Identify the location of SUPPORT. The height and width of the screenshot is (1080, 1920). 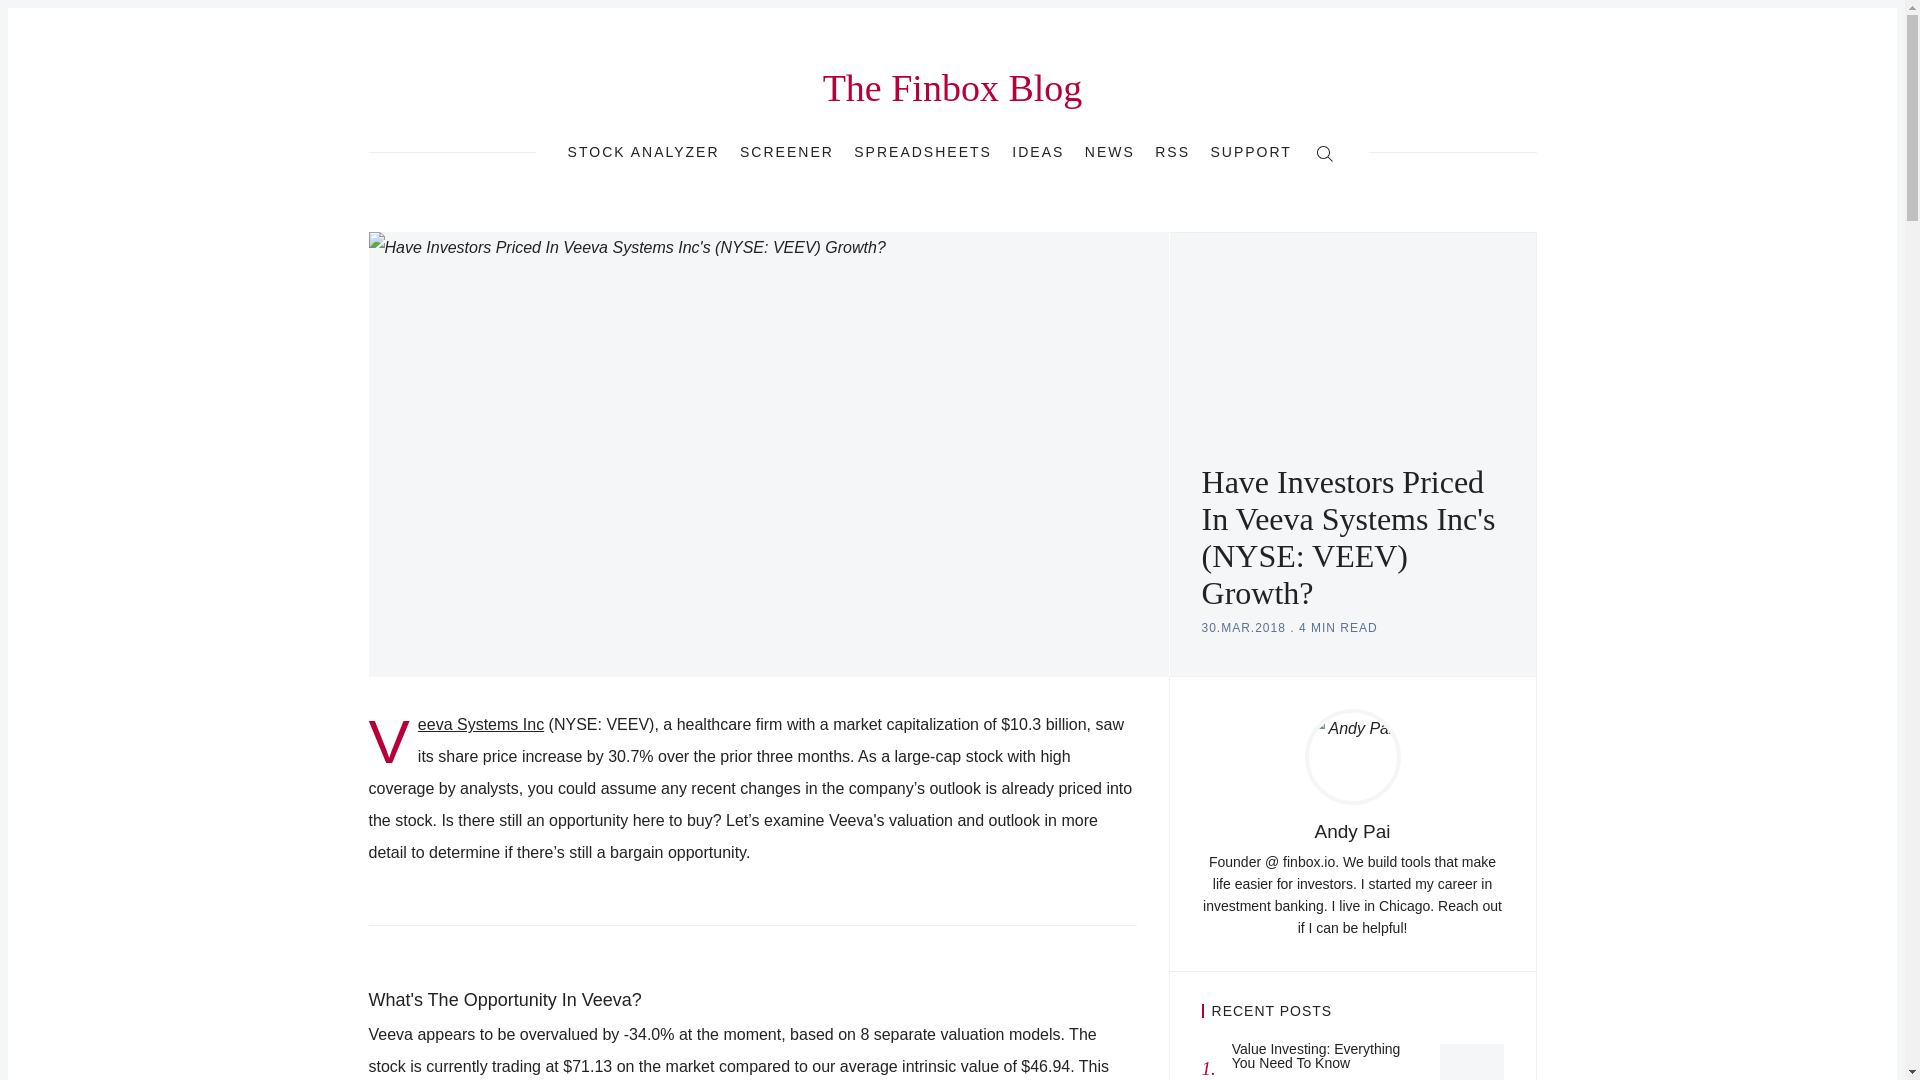
(1250, 151).